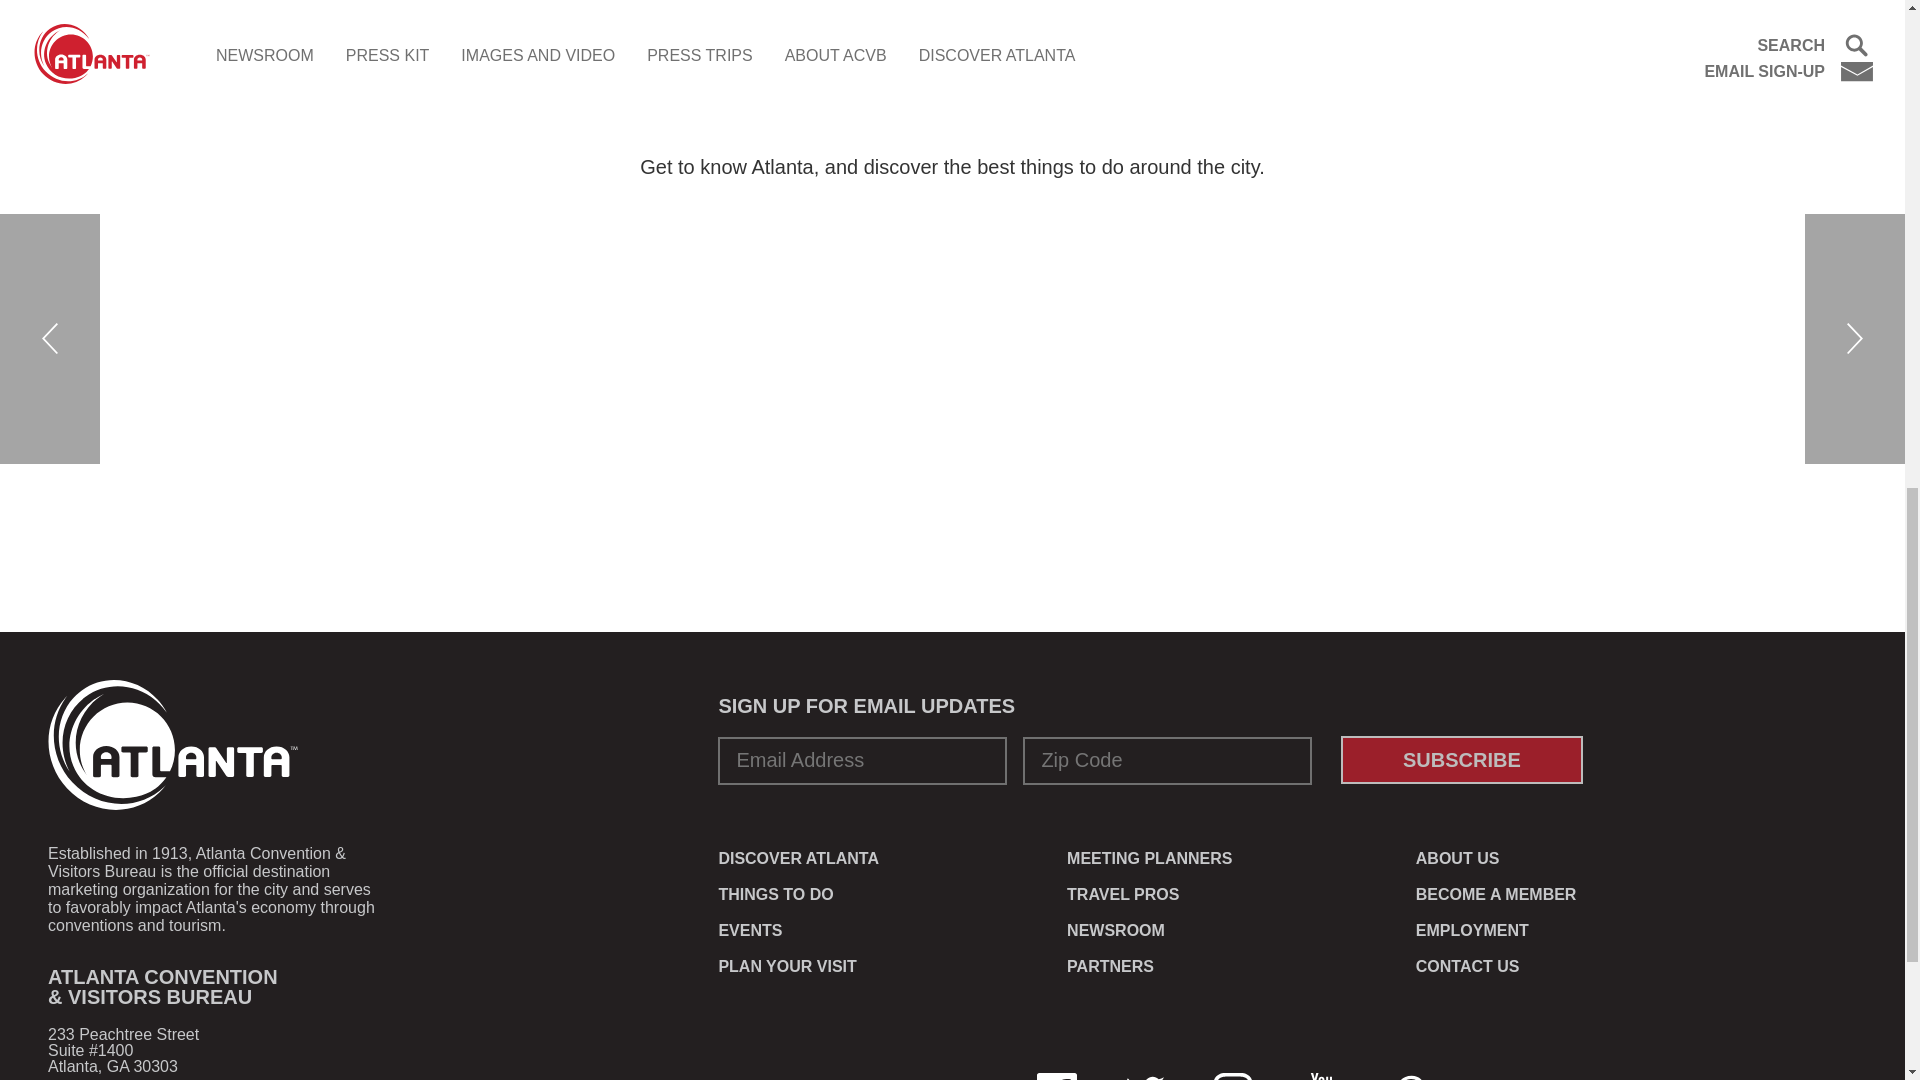  What do you see at coordinates (787, 966) in the screenshot?
I see `PLAN YOUR VISIT` at bounding box center [787, 966].